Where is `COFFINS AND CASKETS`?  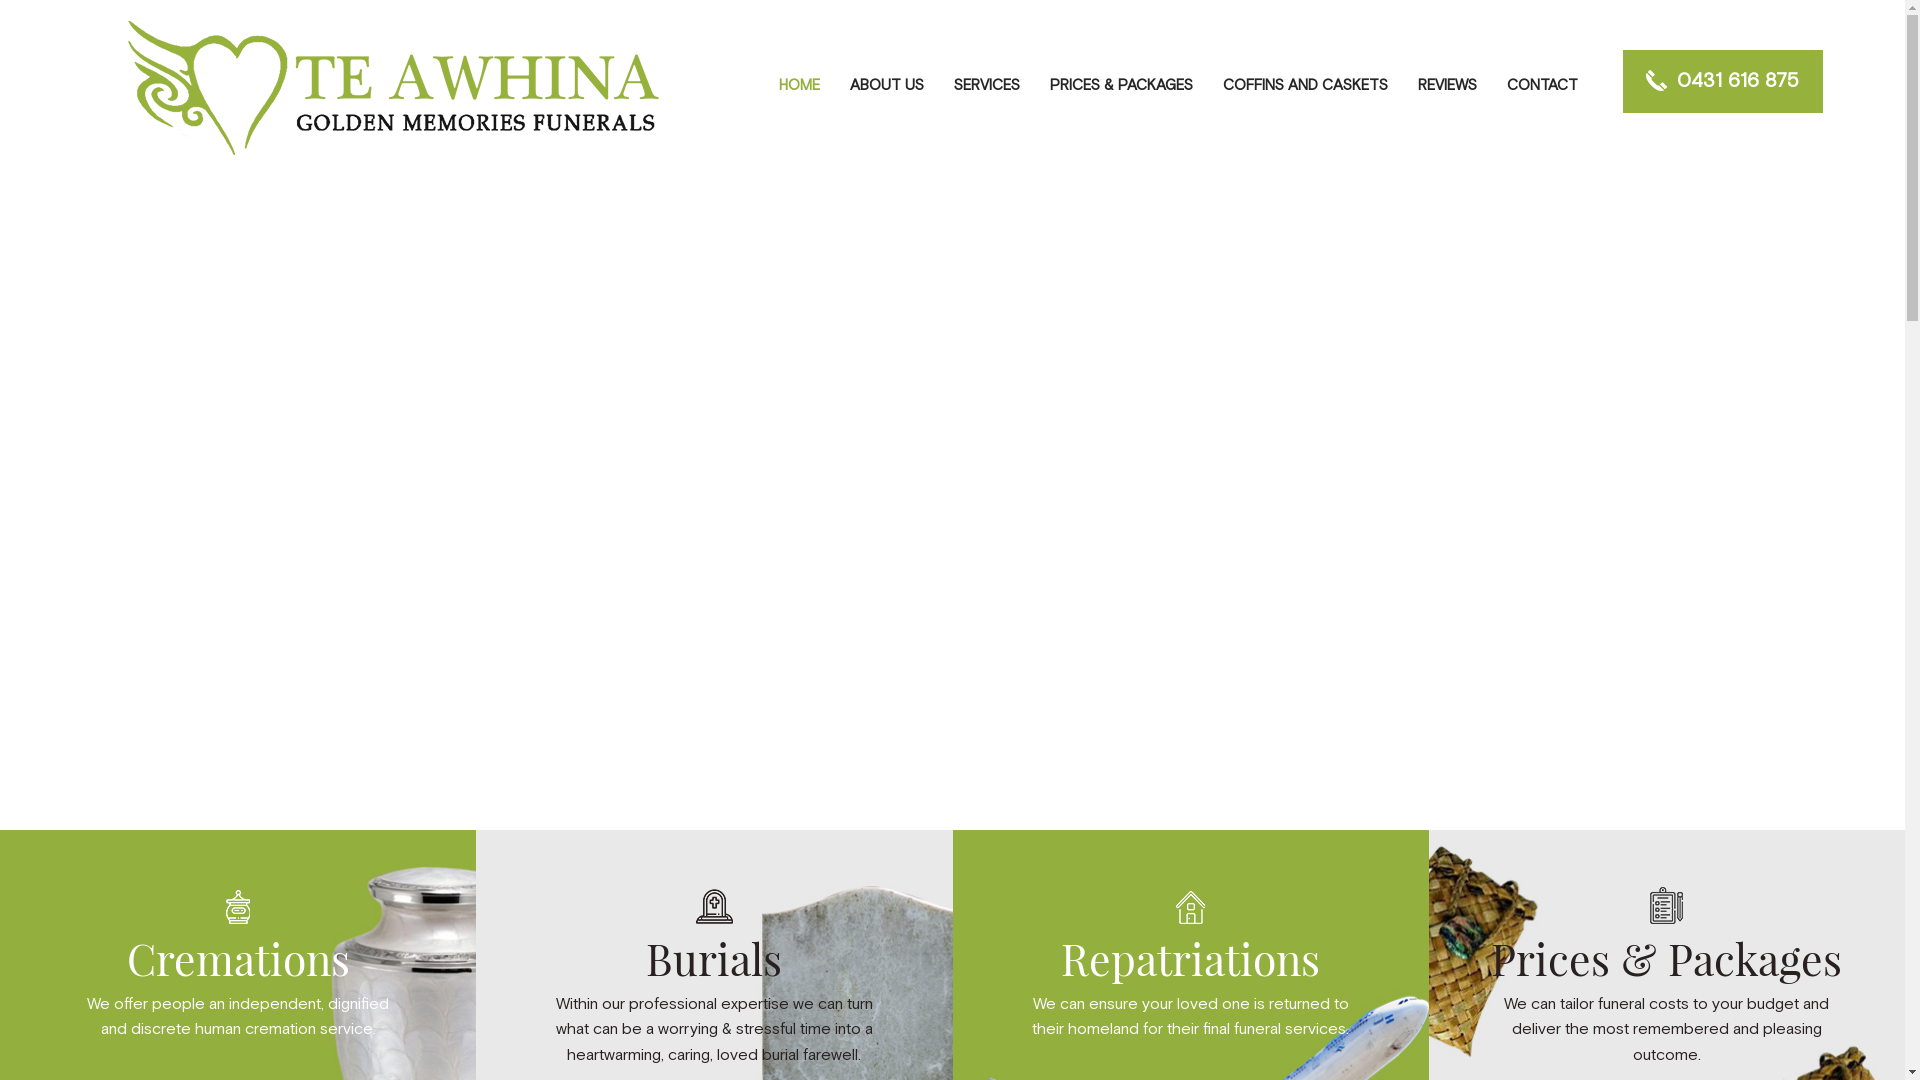 COFFINS AND CASKETS is located at coordinates (1306, 82).